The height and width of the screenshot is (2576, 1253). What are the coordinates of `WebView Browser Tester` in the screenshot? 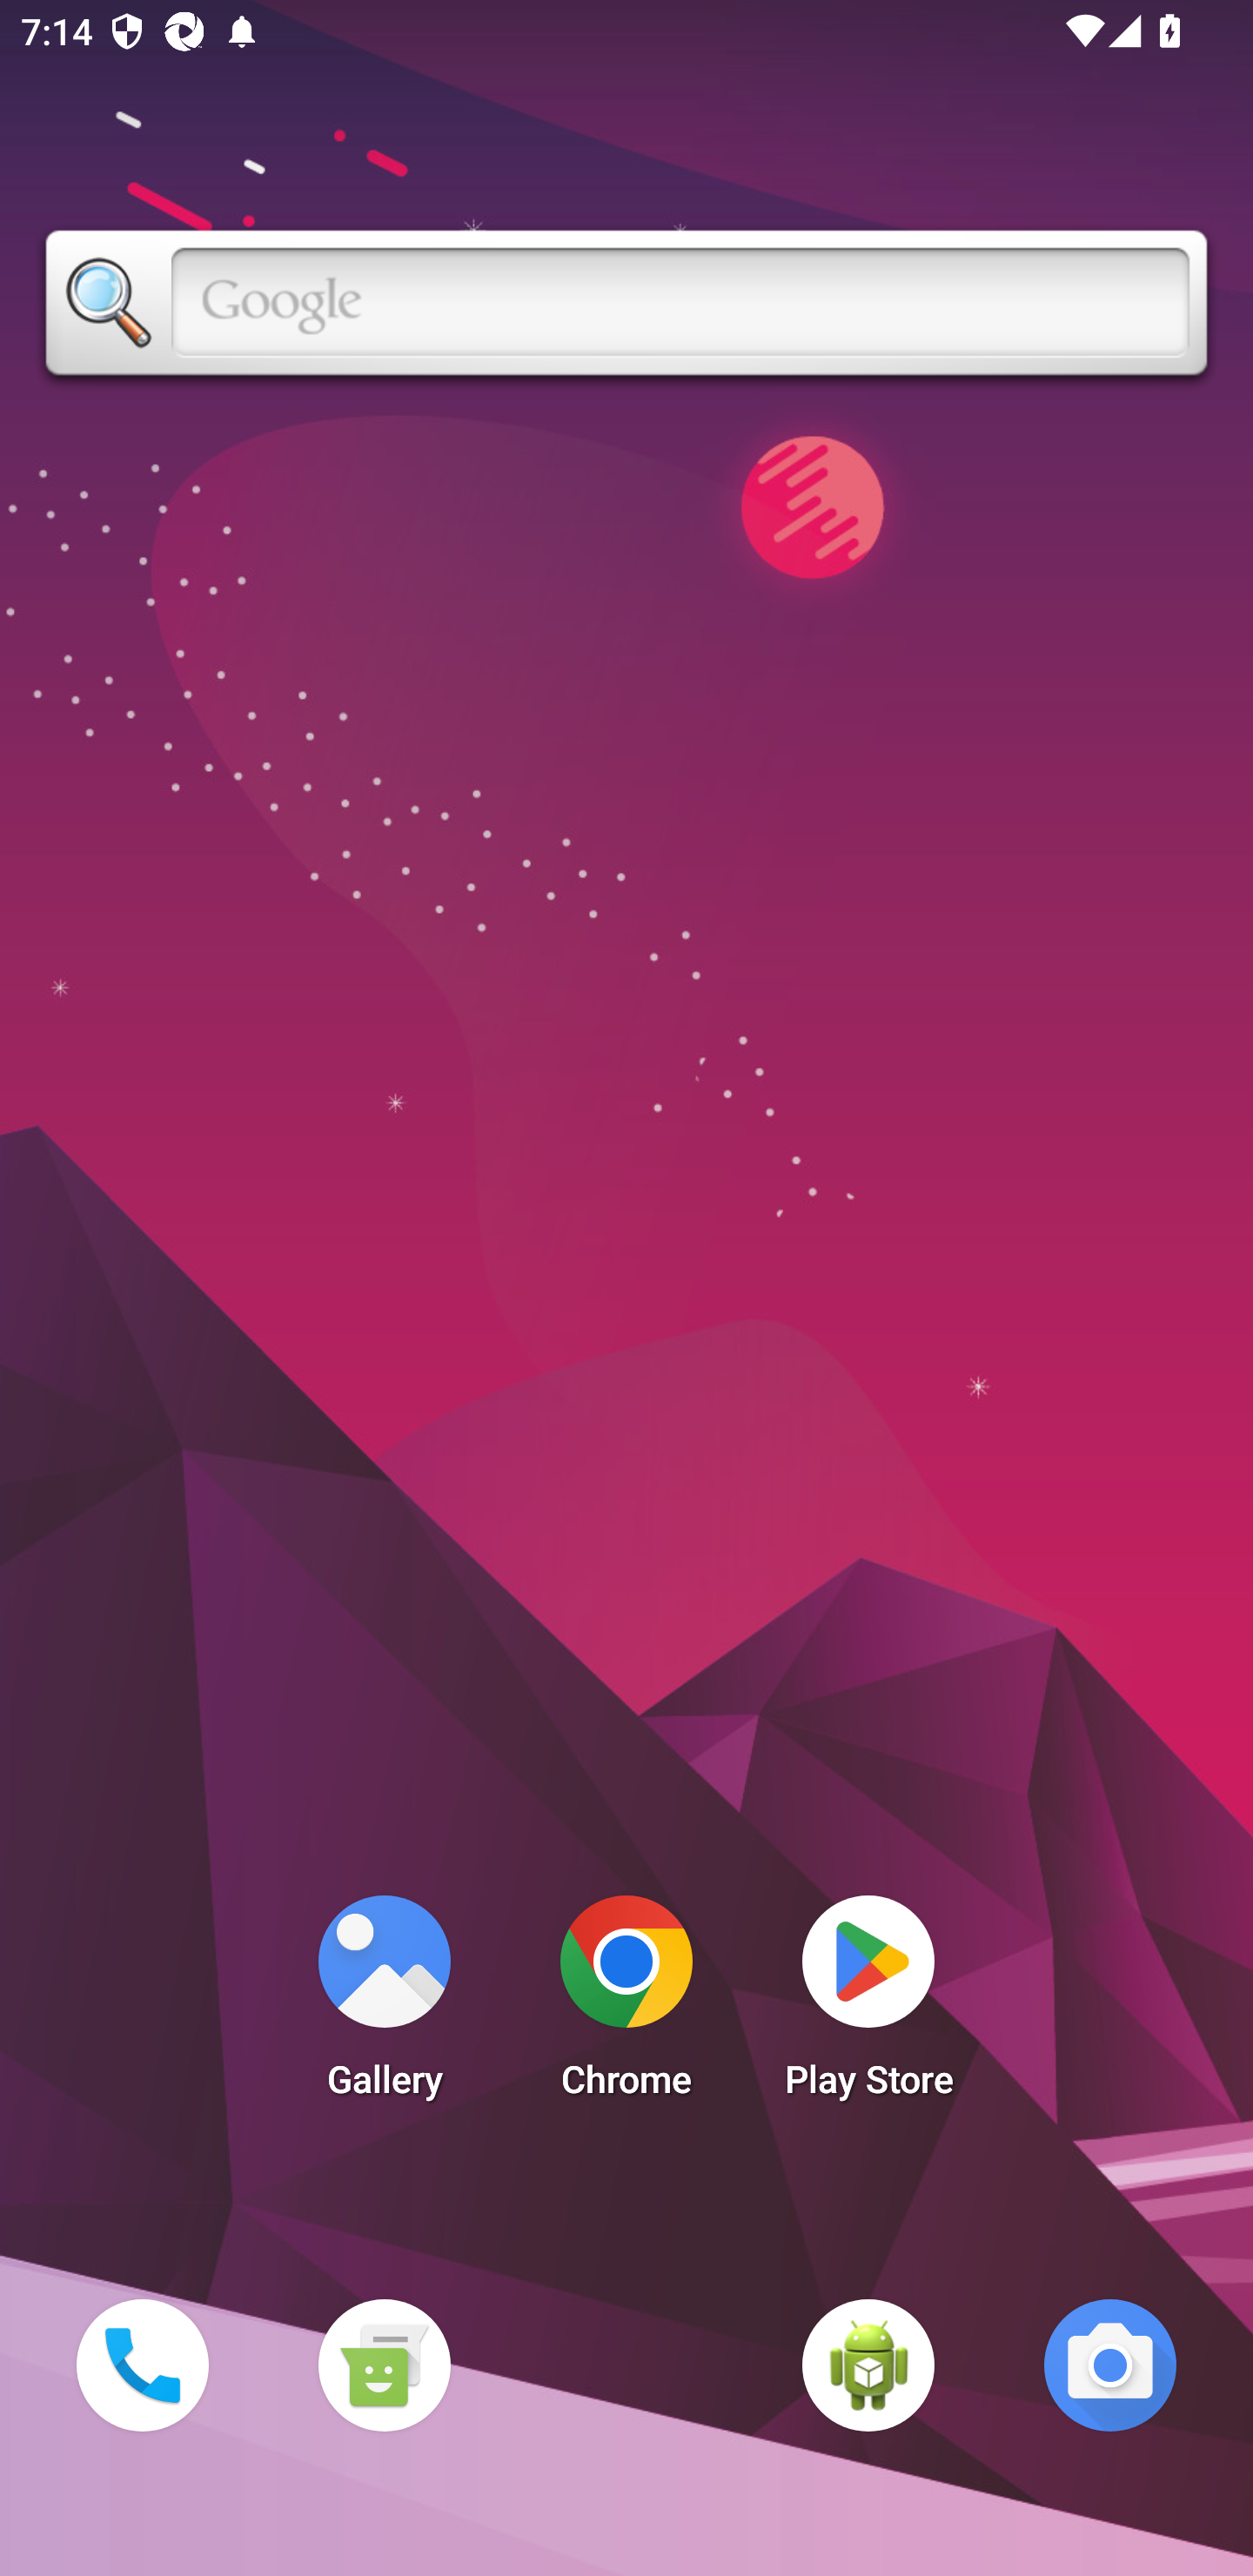 It's located at (868, 2365).